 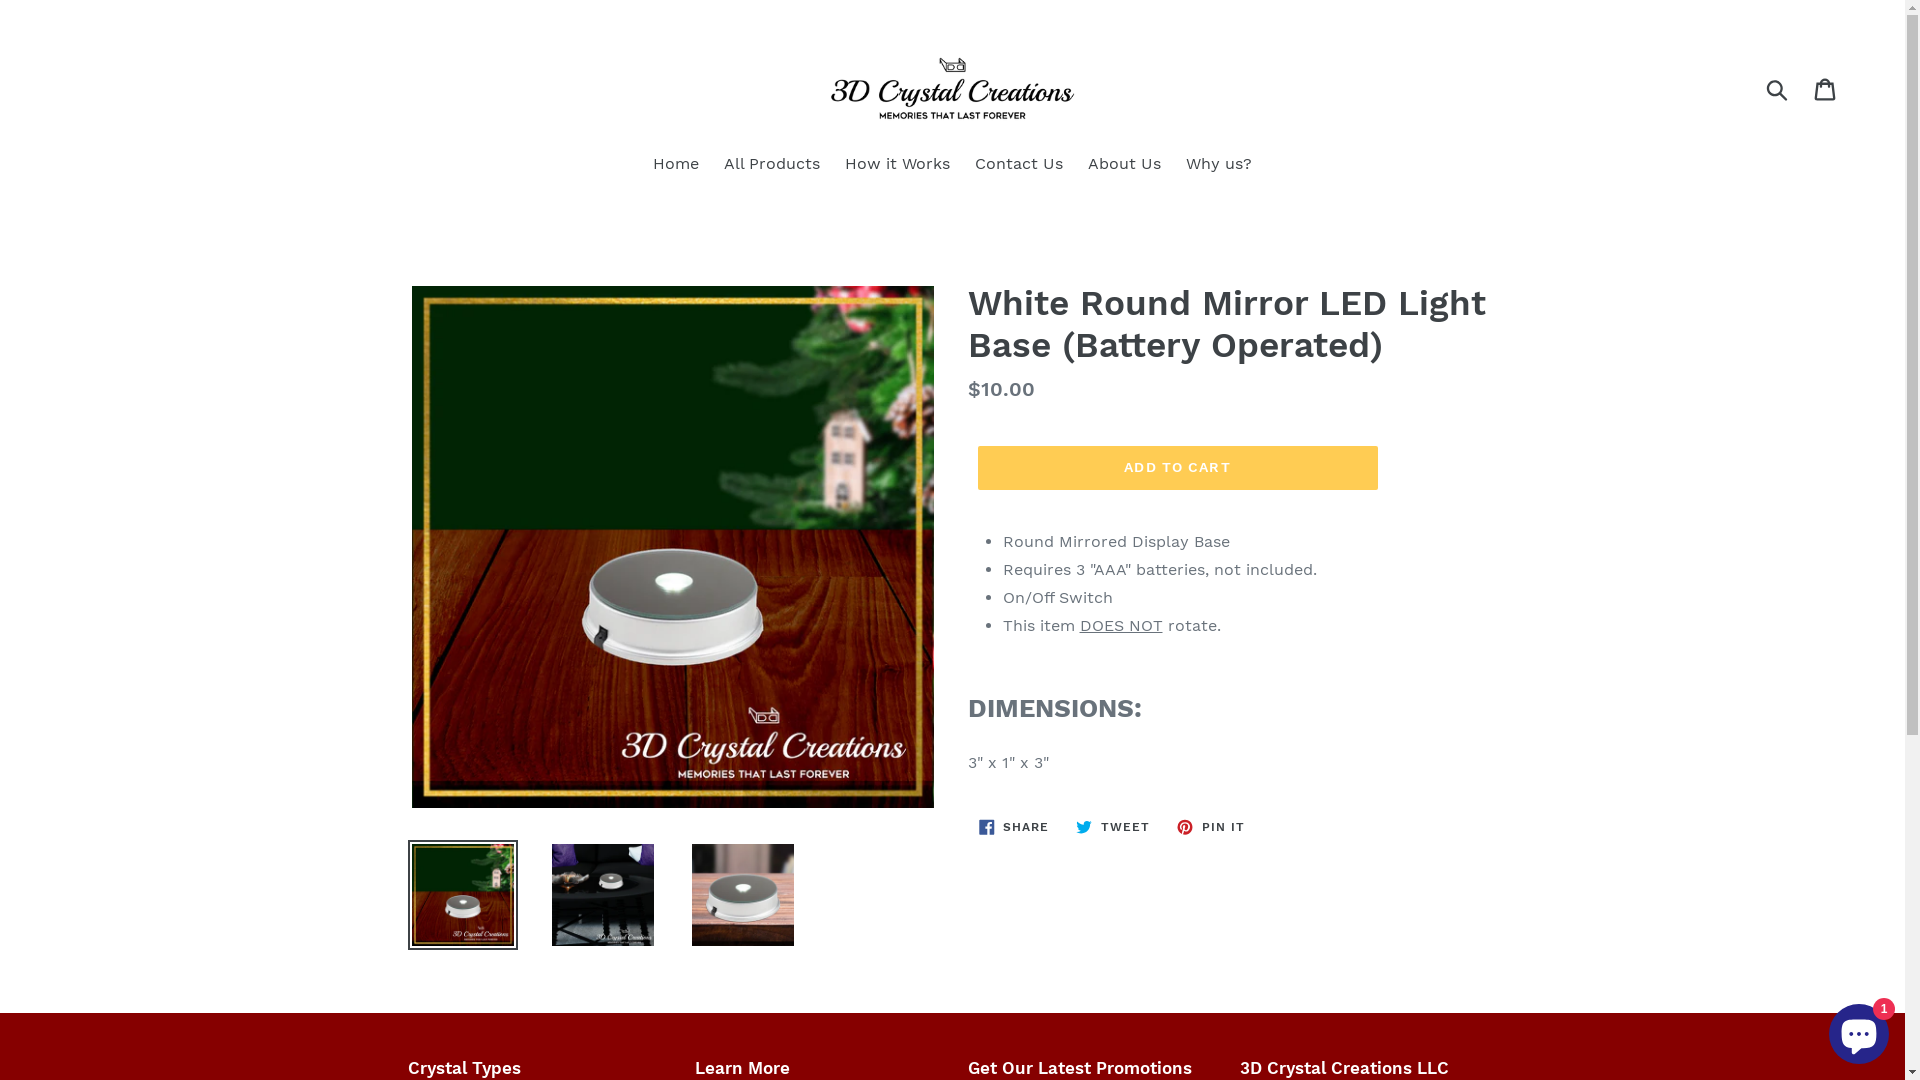 I want to click on About Us, so click(x=1124, y=166).